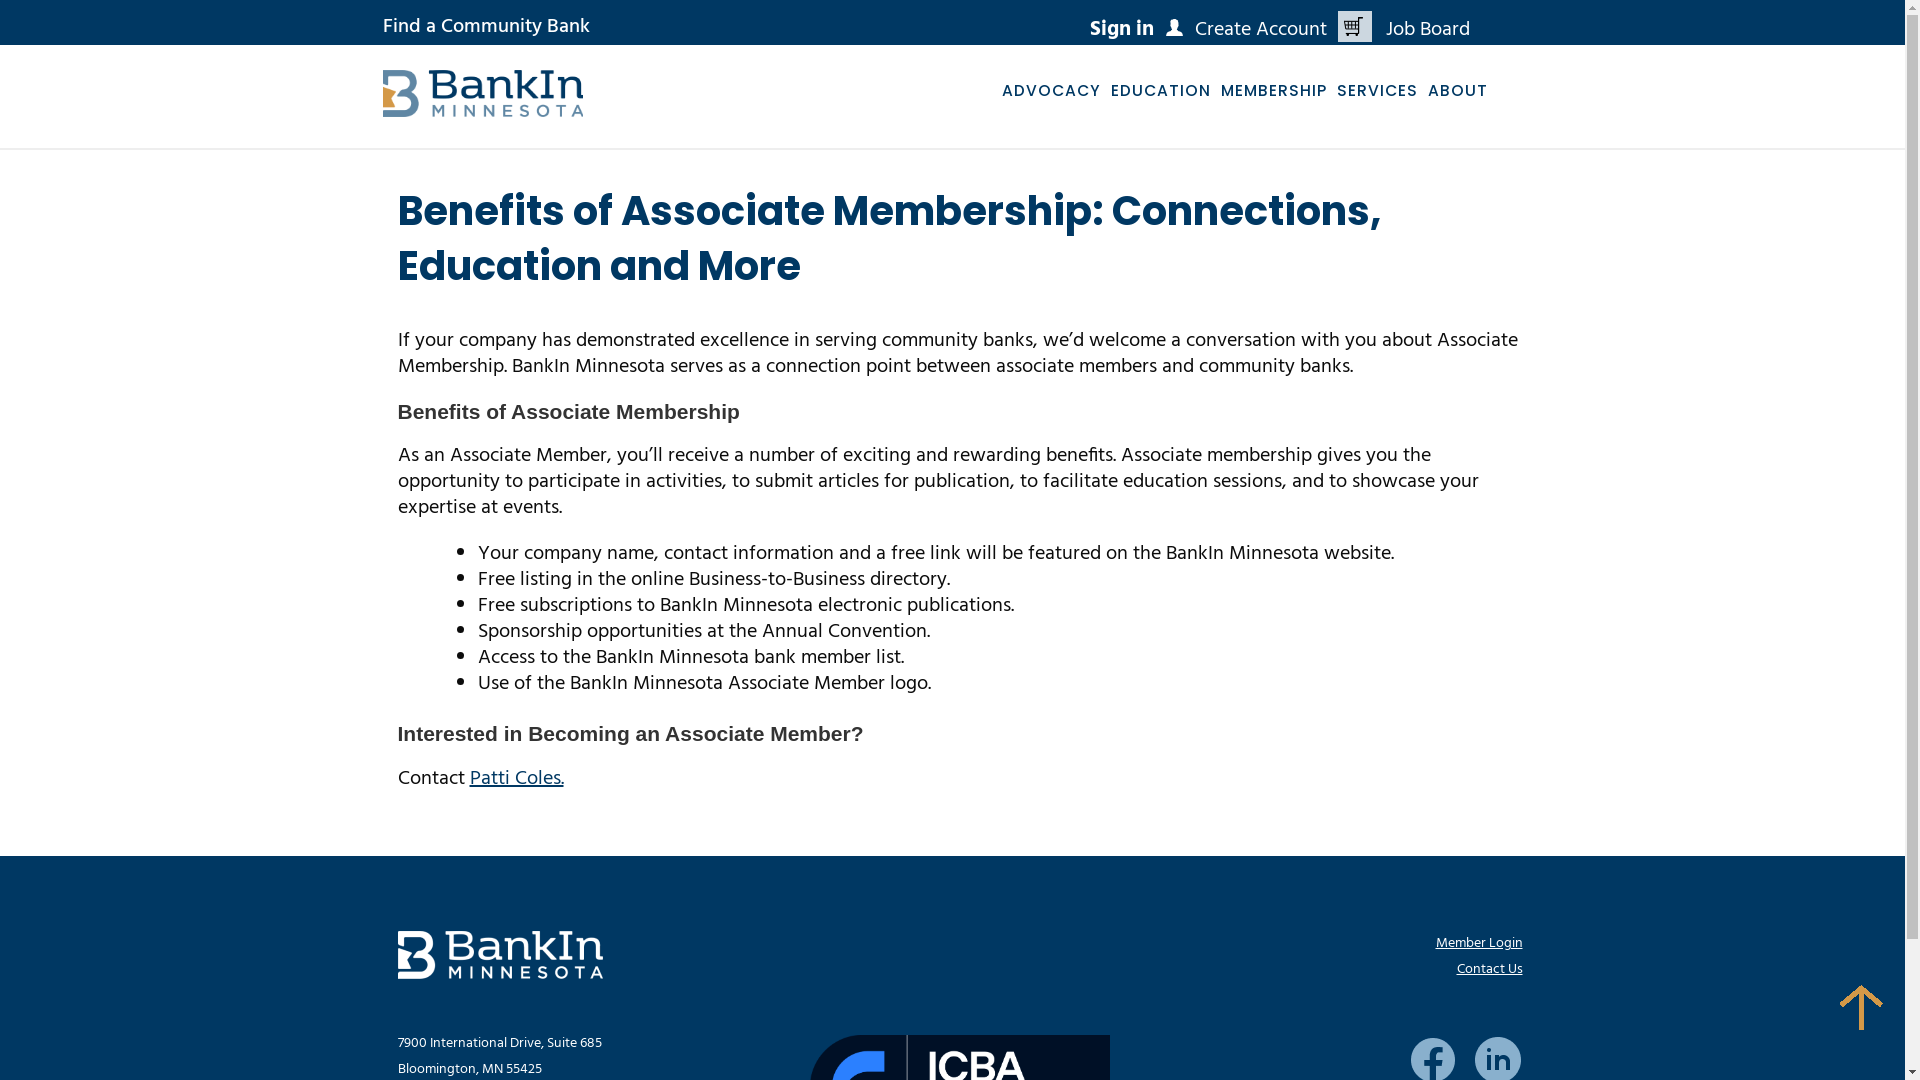 The width and height of the screenshot is (1920, 1080). What do you see at coordinates (1122, 26) in the screenshot?
I see `Sign in` at bounding box center [1122, 26].